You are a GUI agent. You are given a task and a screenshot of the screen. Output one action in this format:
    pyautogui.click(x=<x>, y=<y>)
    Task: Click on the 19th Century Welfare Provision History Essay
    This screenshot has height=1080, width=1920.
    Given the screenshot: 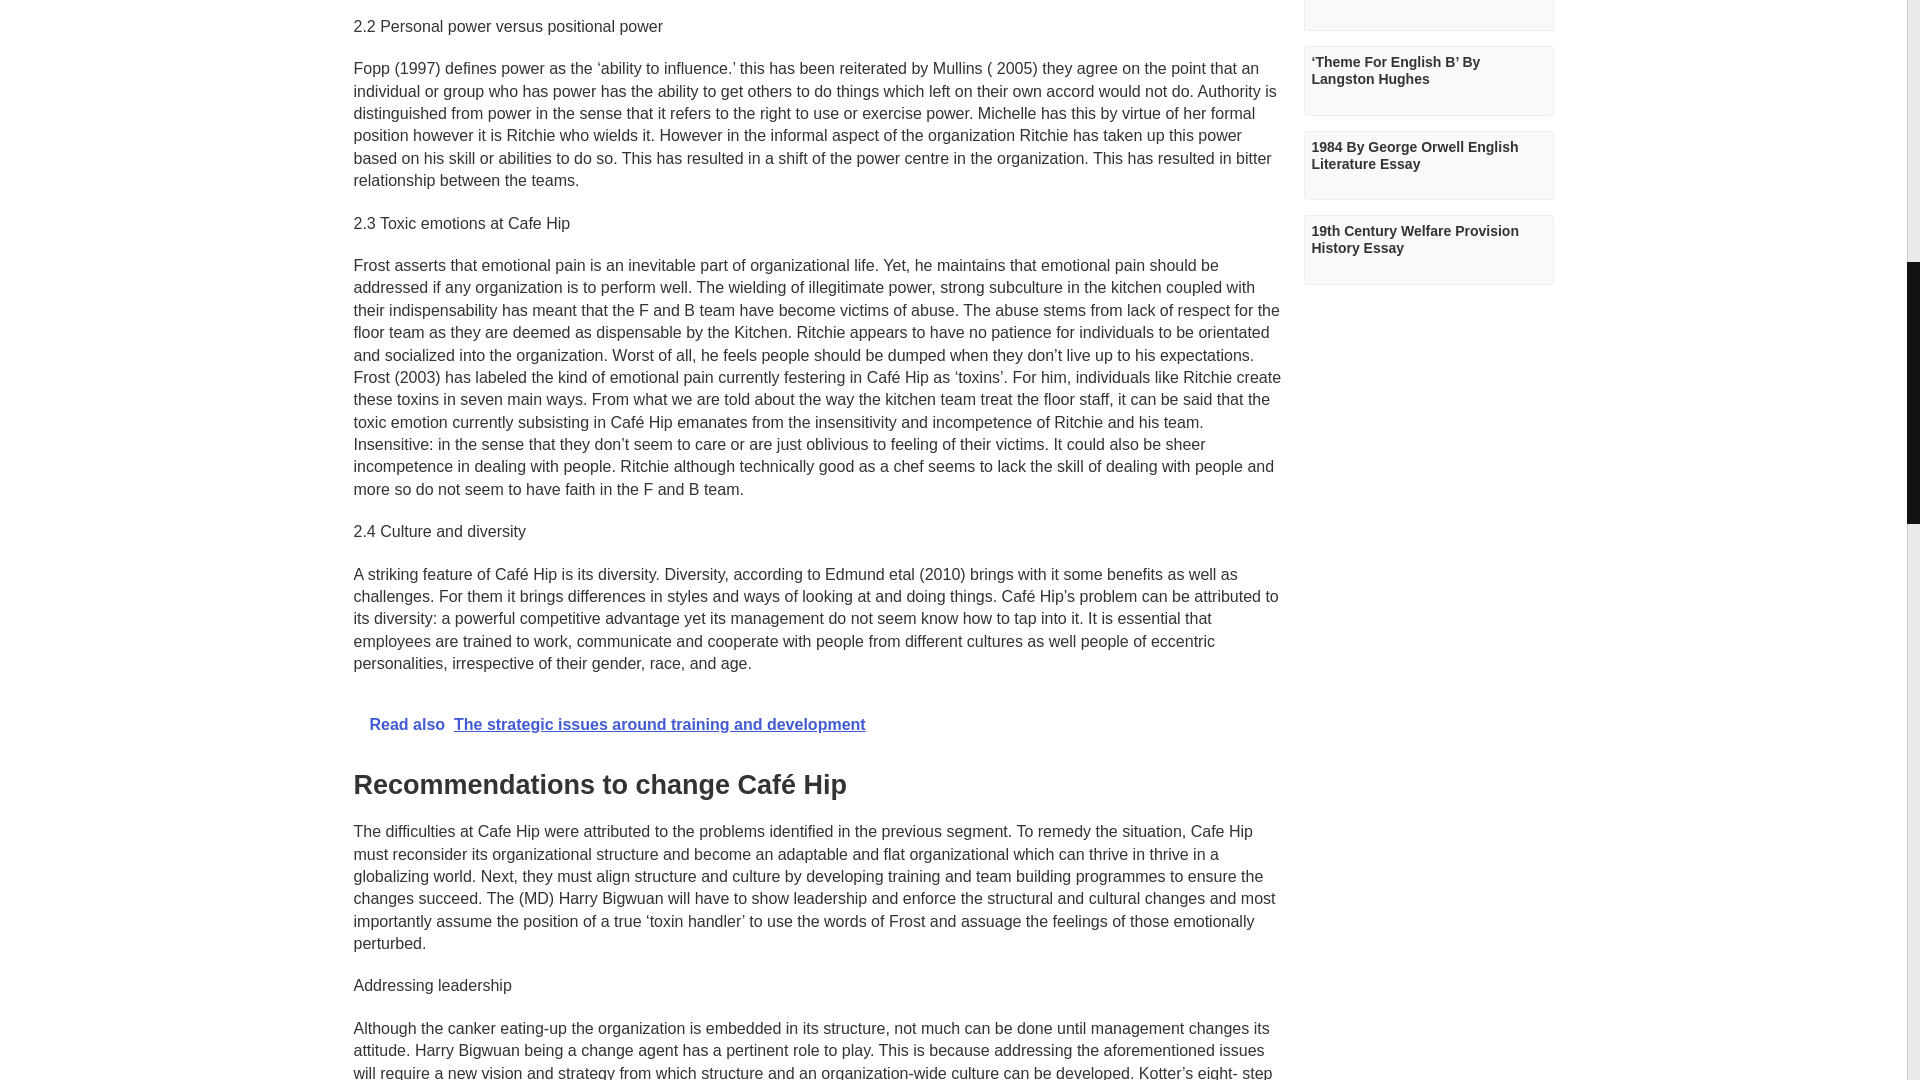 What is the action you would take?
    pyautogui.click(x=1428, y=250)
    